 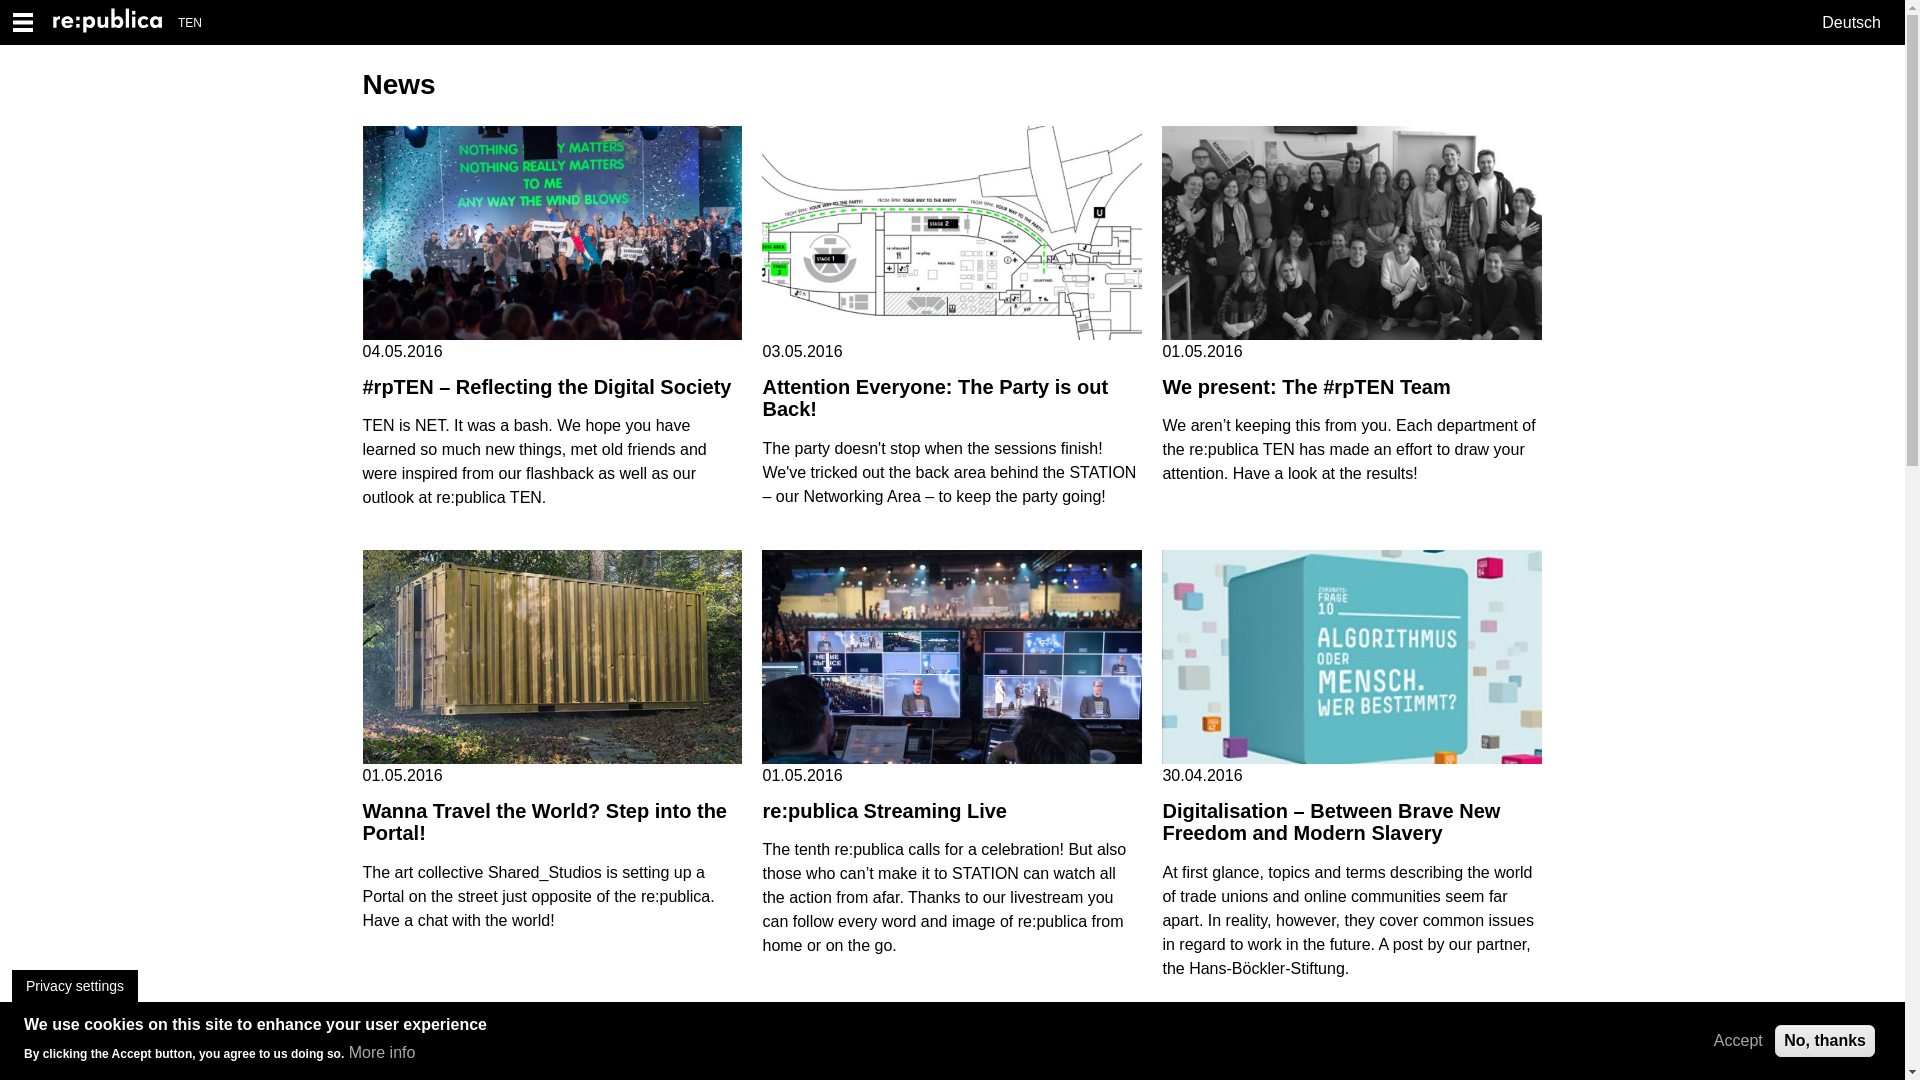 I want to click on vodafone.jpg, so click(x=1351, y=1050).